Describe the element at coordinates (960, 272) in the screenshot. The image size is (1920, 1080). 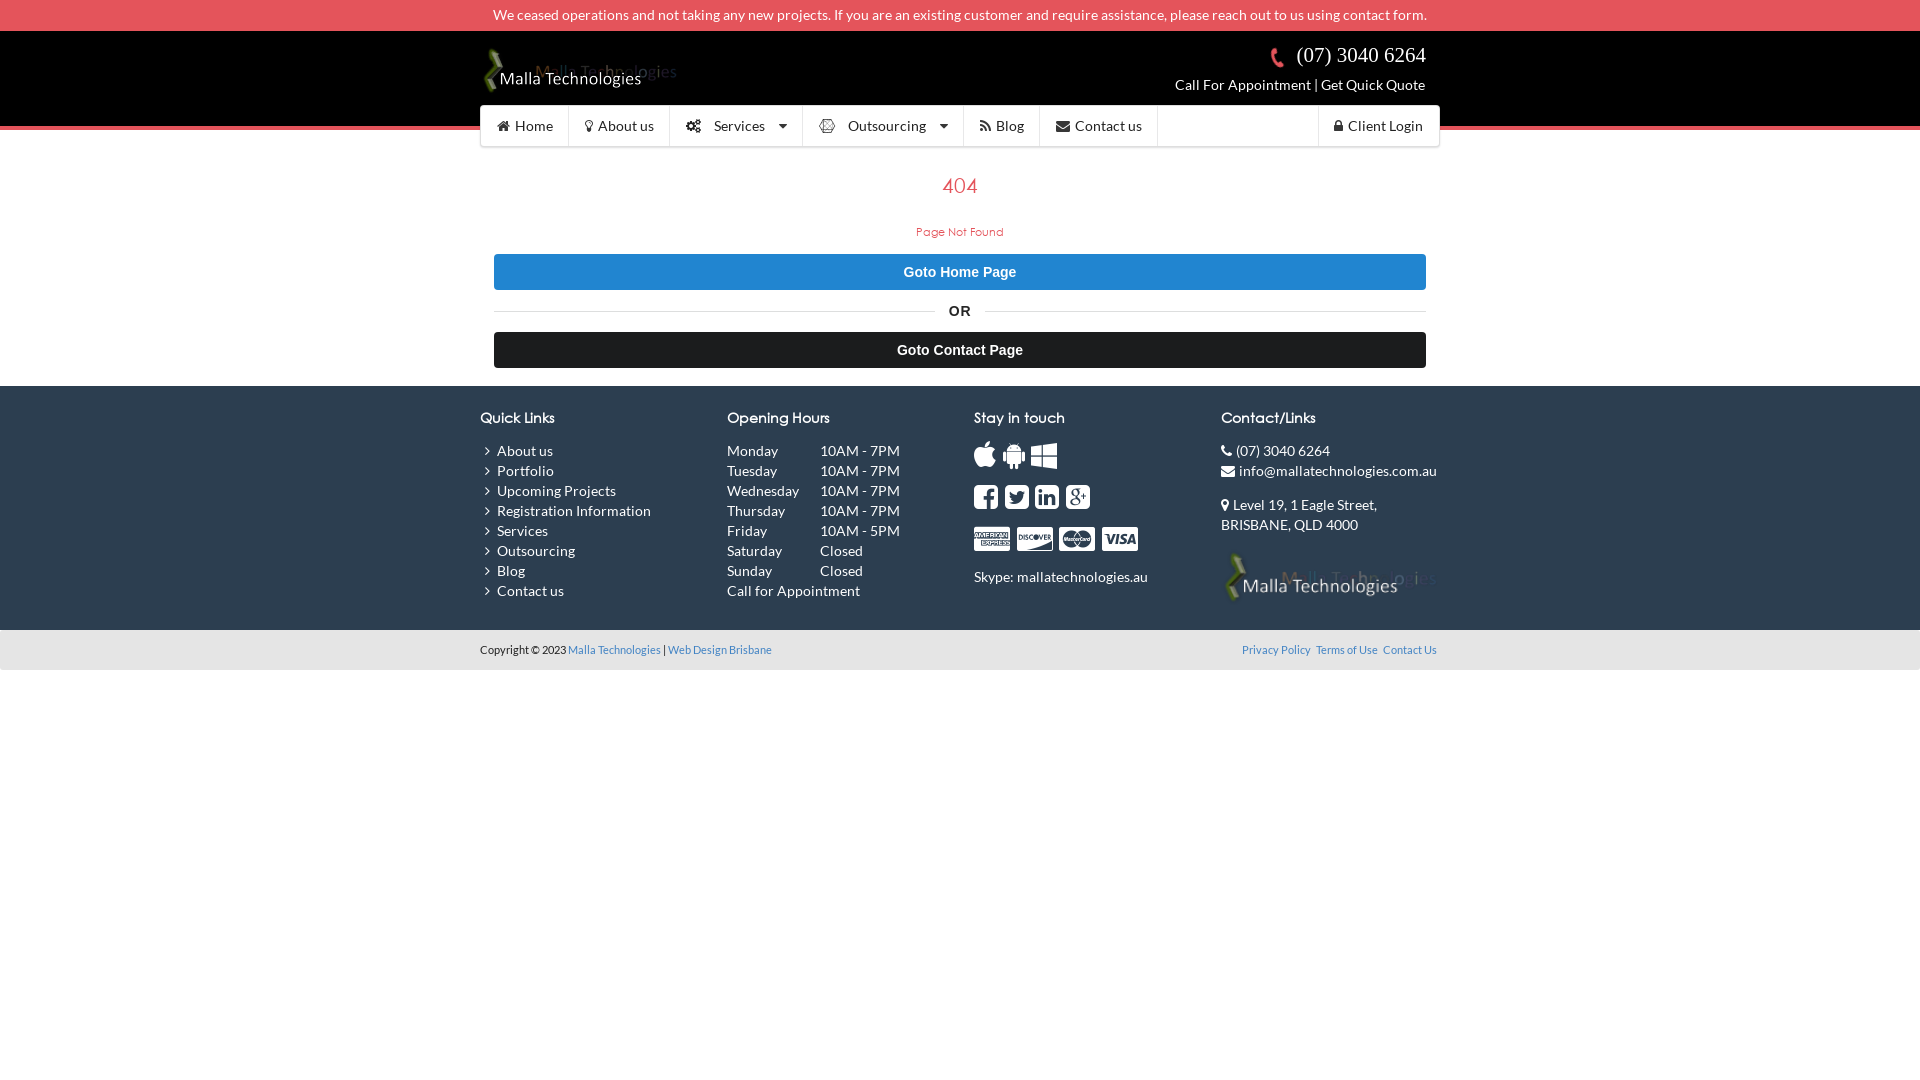
I see `Goto Home Page` at that location.